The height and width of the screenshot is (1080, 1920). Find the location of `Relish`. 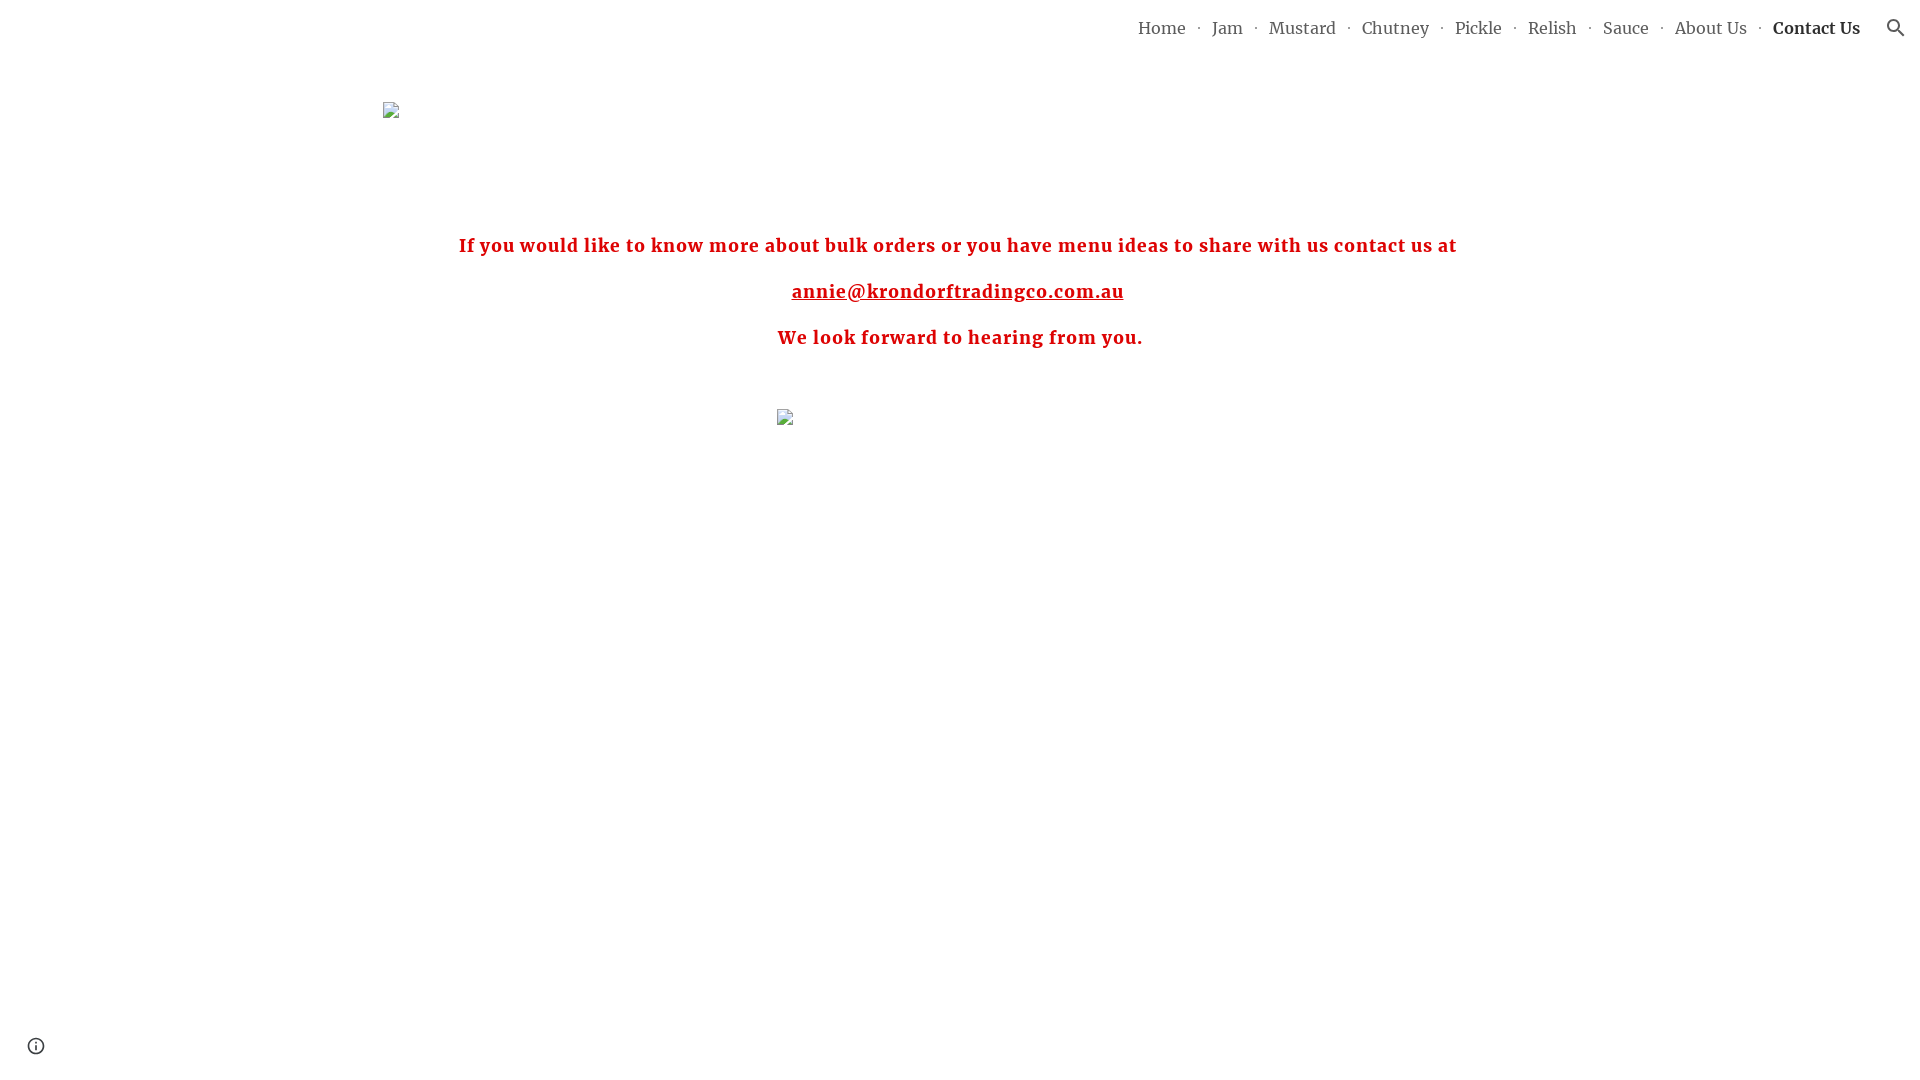

Relish is located at coordinates (1552, 28).